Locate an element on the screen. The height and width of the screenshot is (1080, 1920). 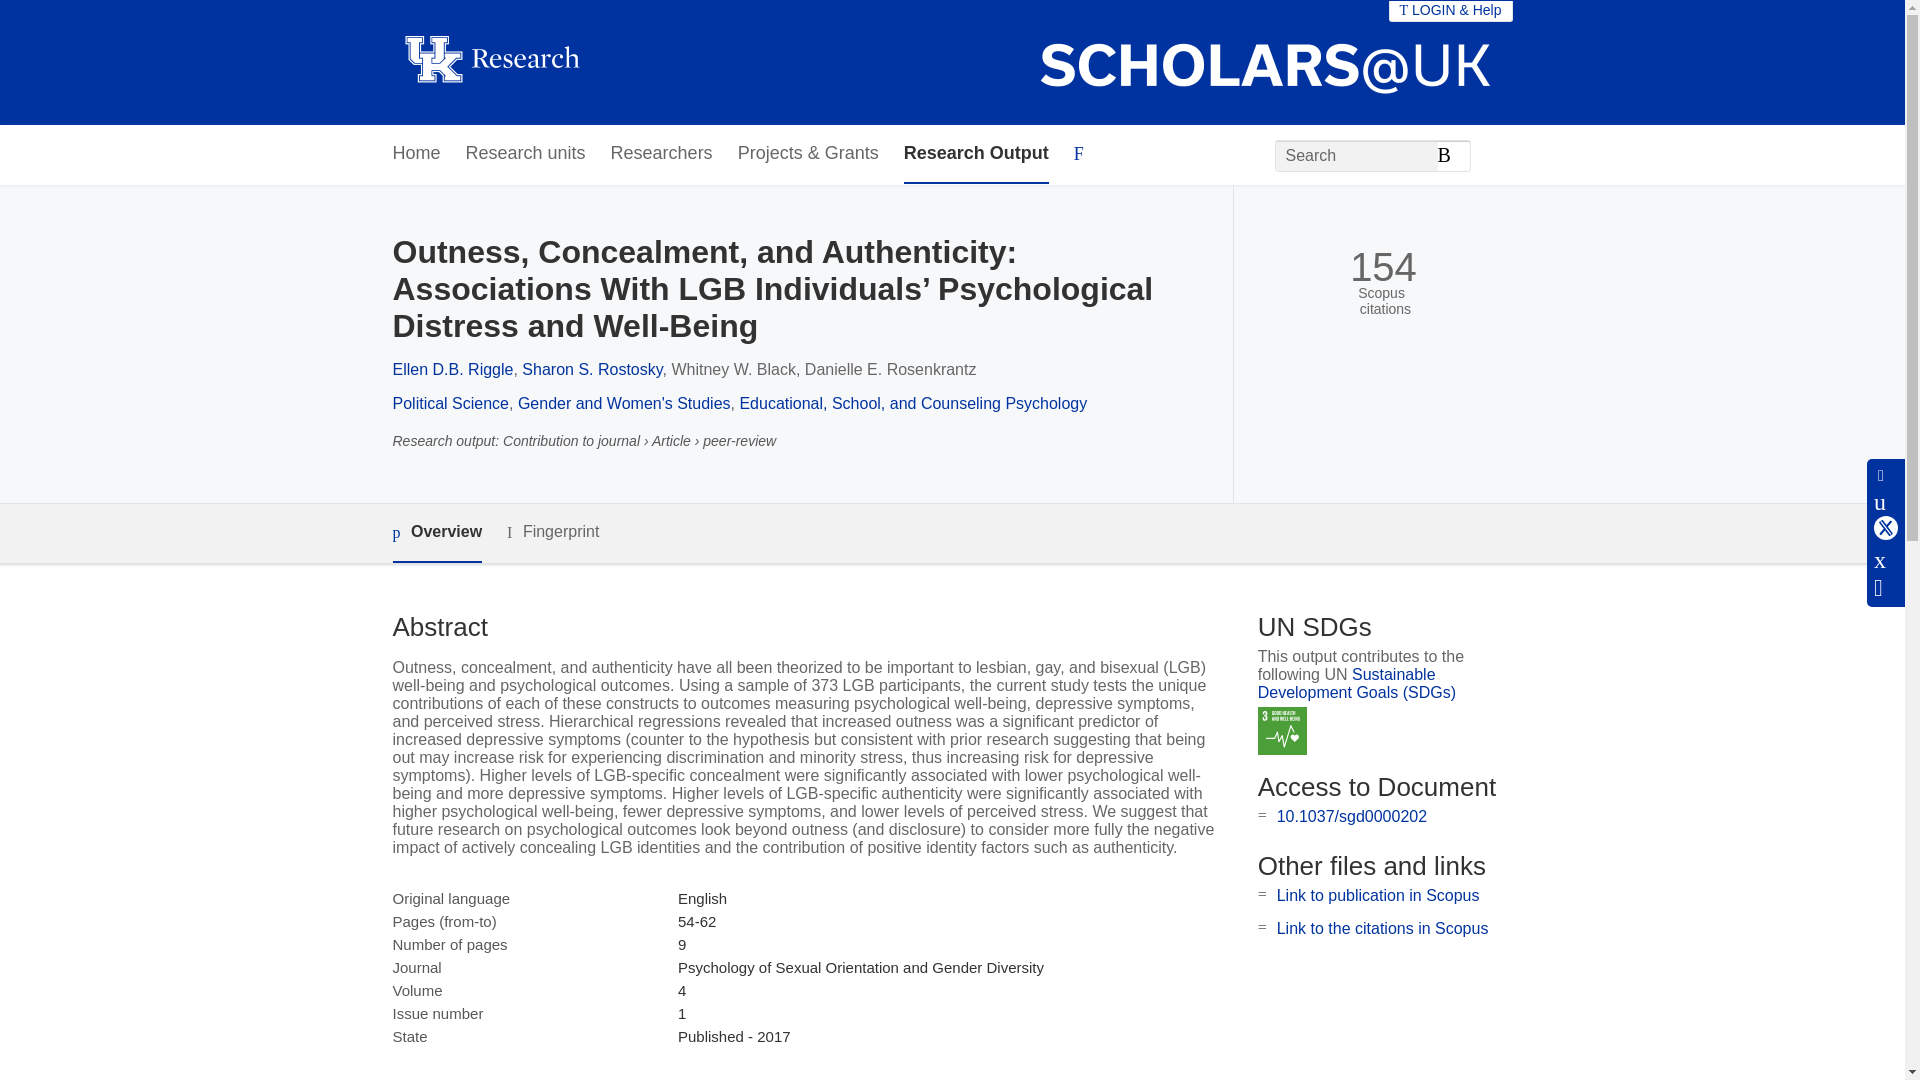
Gender and Women's Studies is located at coordinates (624, 403).